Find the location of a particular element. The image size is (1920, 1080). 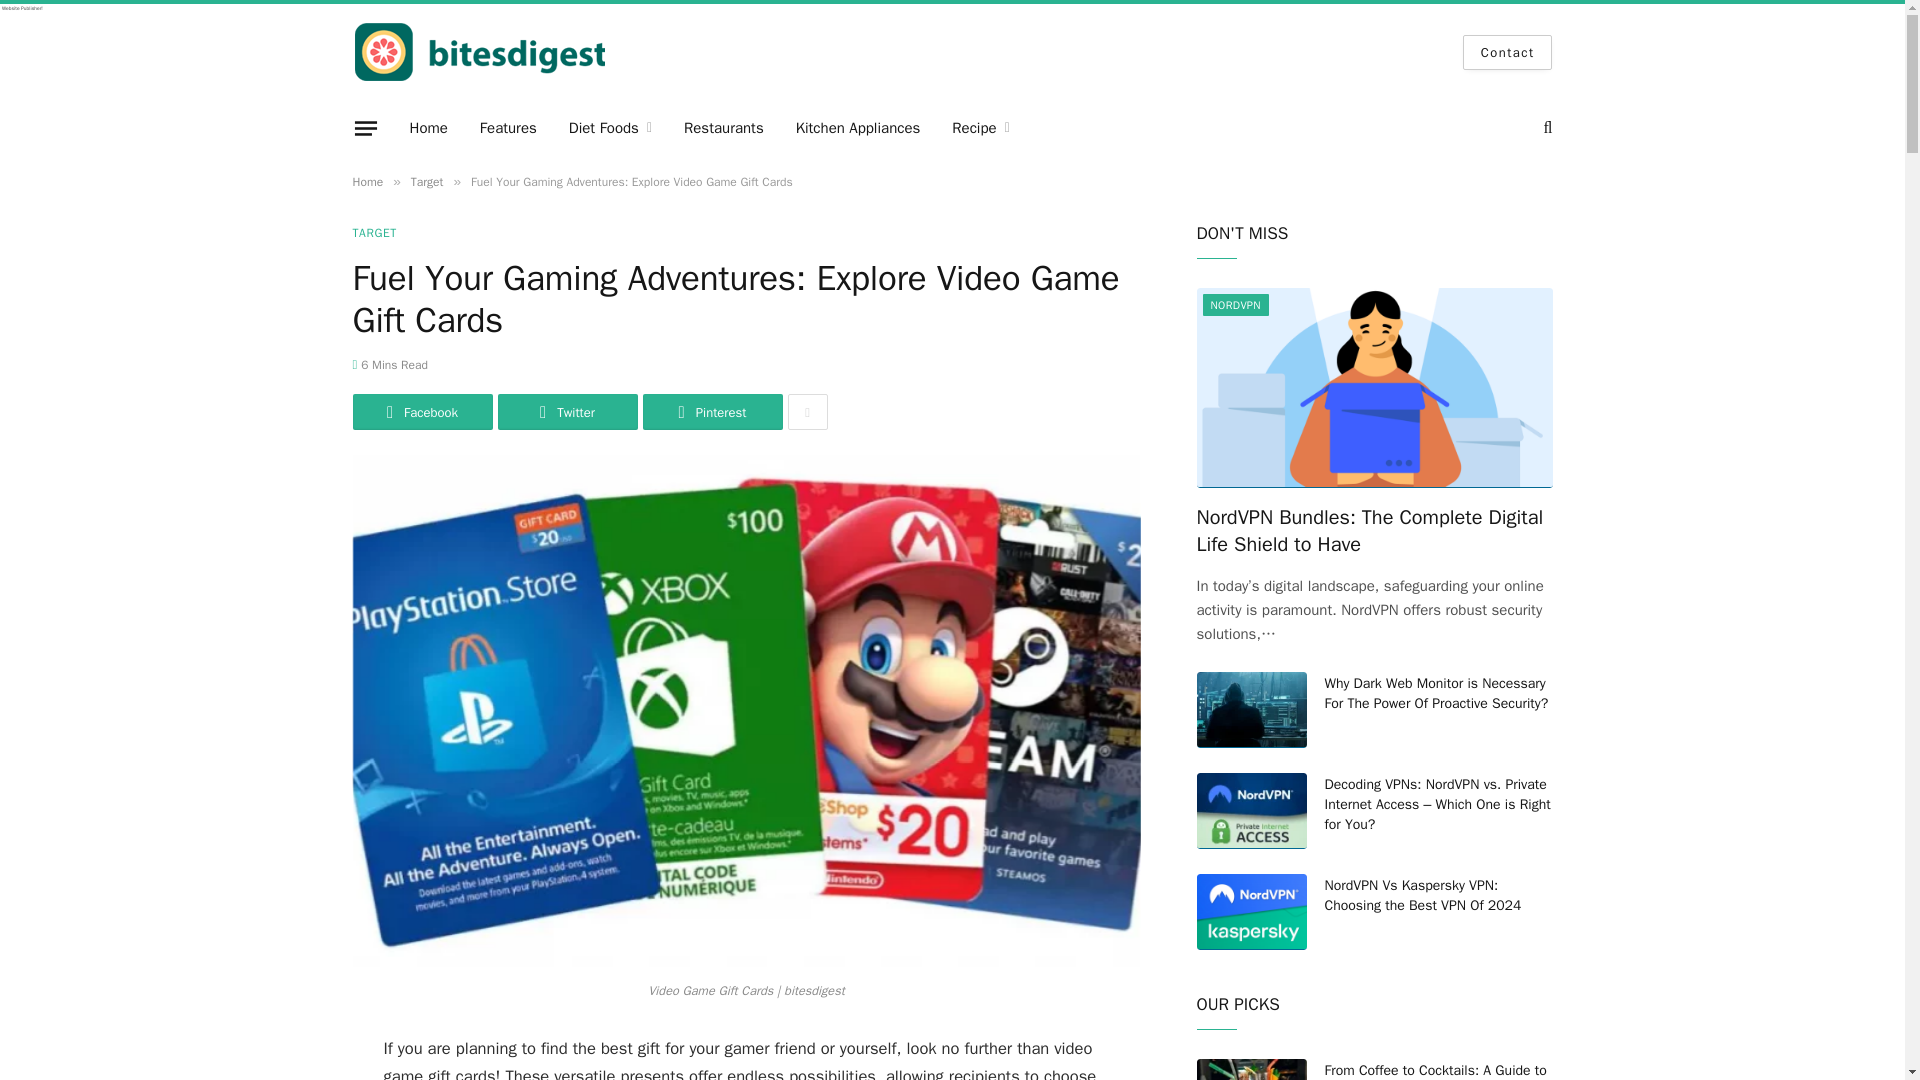

Bitesdigest is located at coordinates (488, 51).